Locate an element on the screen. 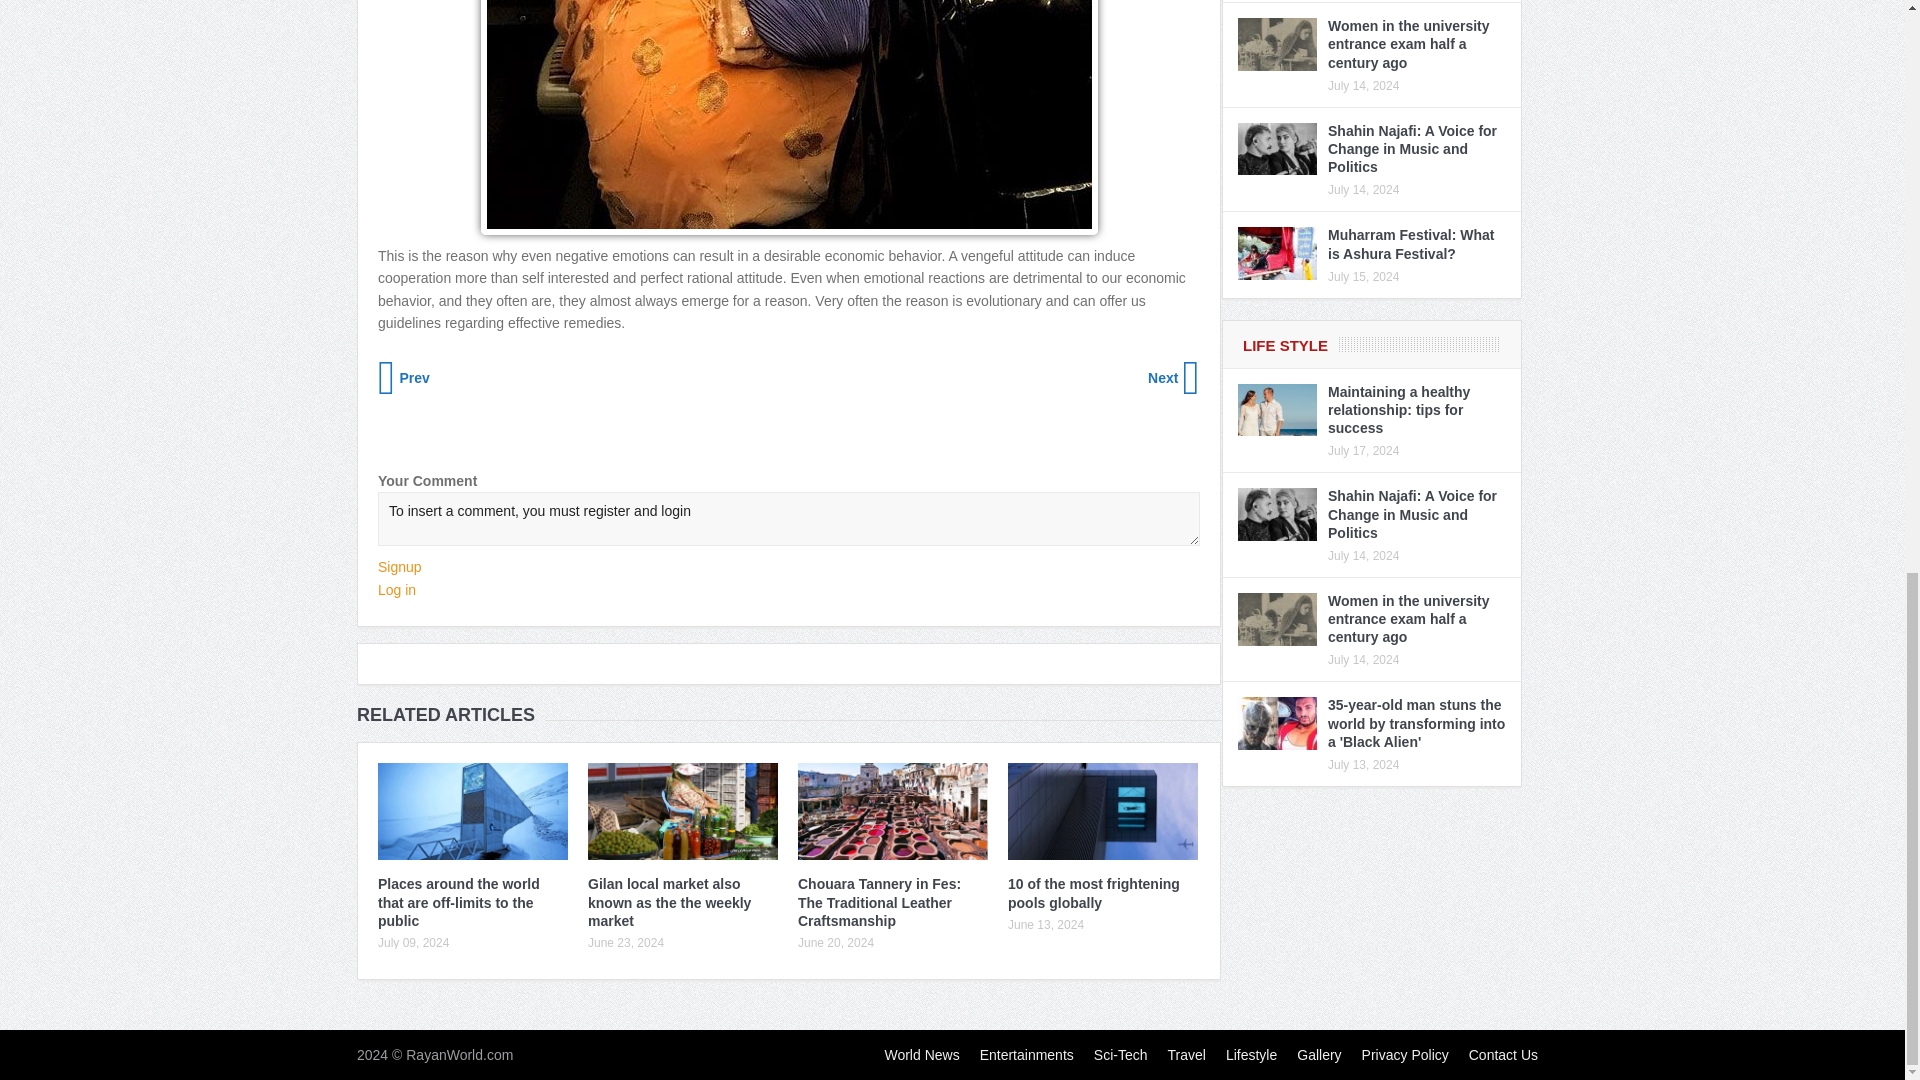  Places around the world that are off-limits to the public is located at coordinates (458, 901).